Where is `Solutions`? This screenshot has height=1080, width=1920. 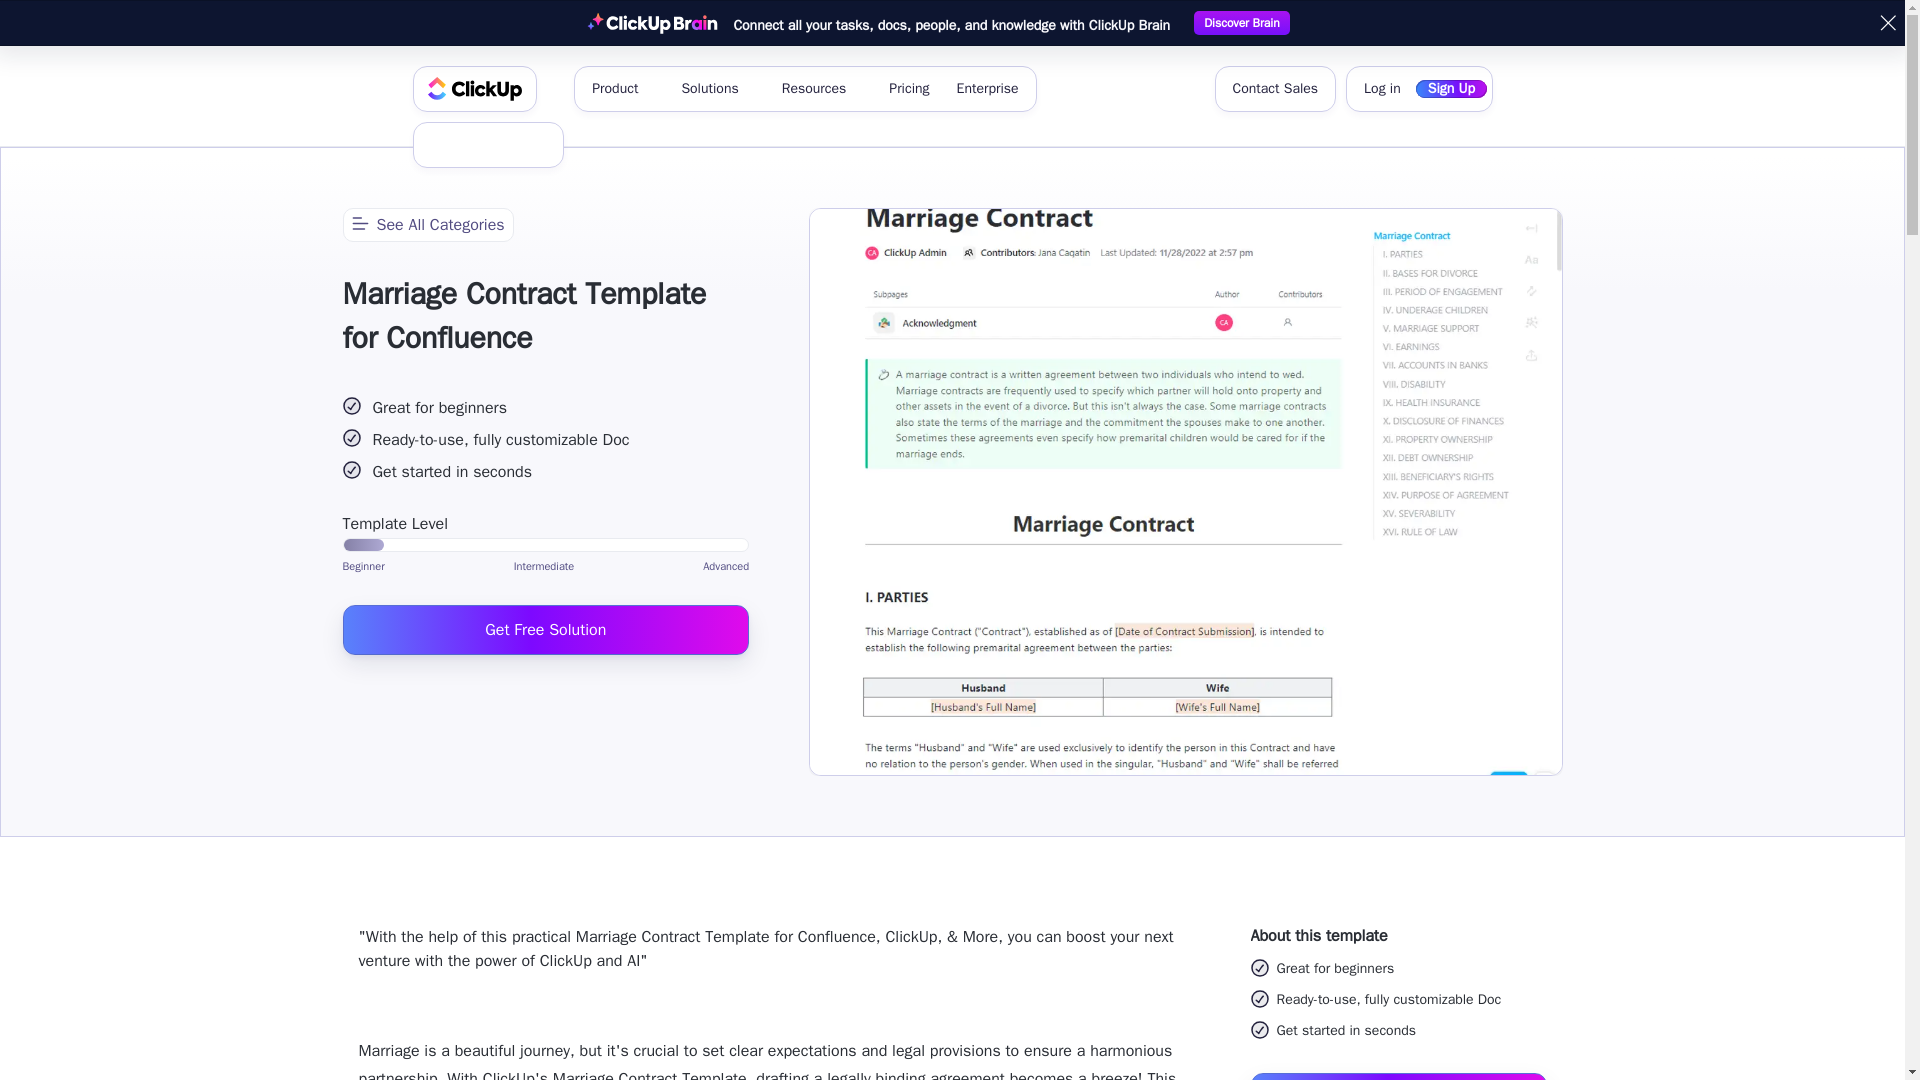 Solutions is located at coordinates (717, 88).